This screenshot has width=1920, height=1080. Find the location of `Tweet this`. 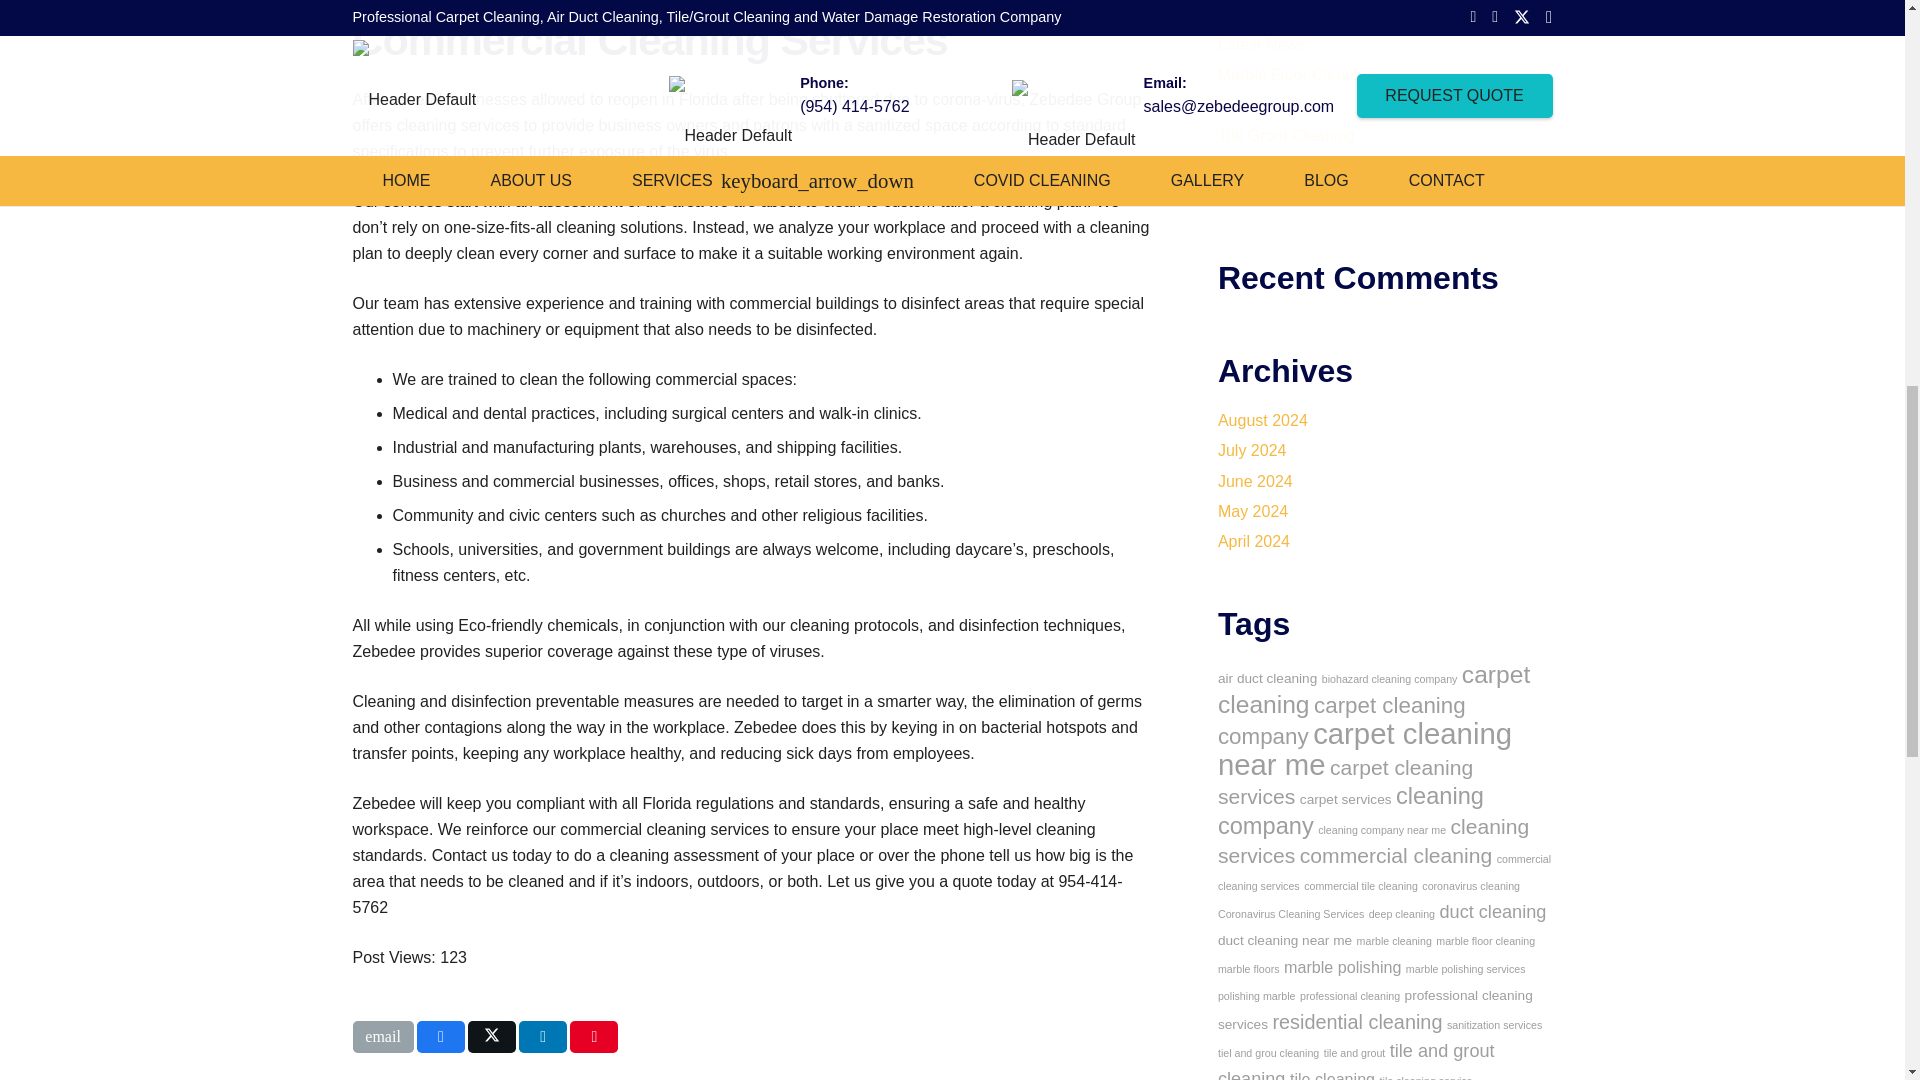

Tweet this is located at coordinates (492, 1036).